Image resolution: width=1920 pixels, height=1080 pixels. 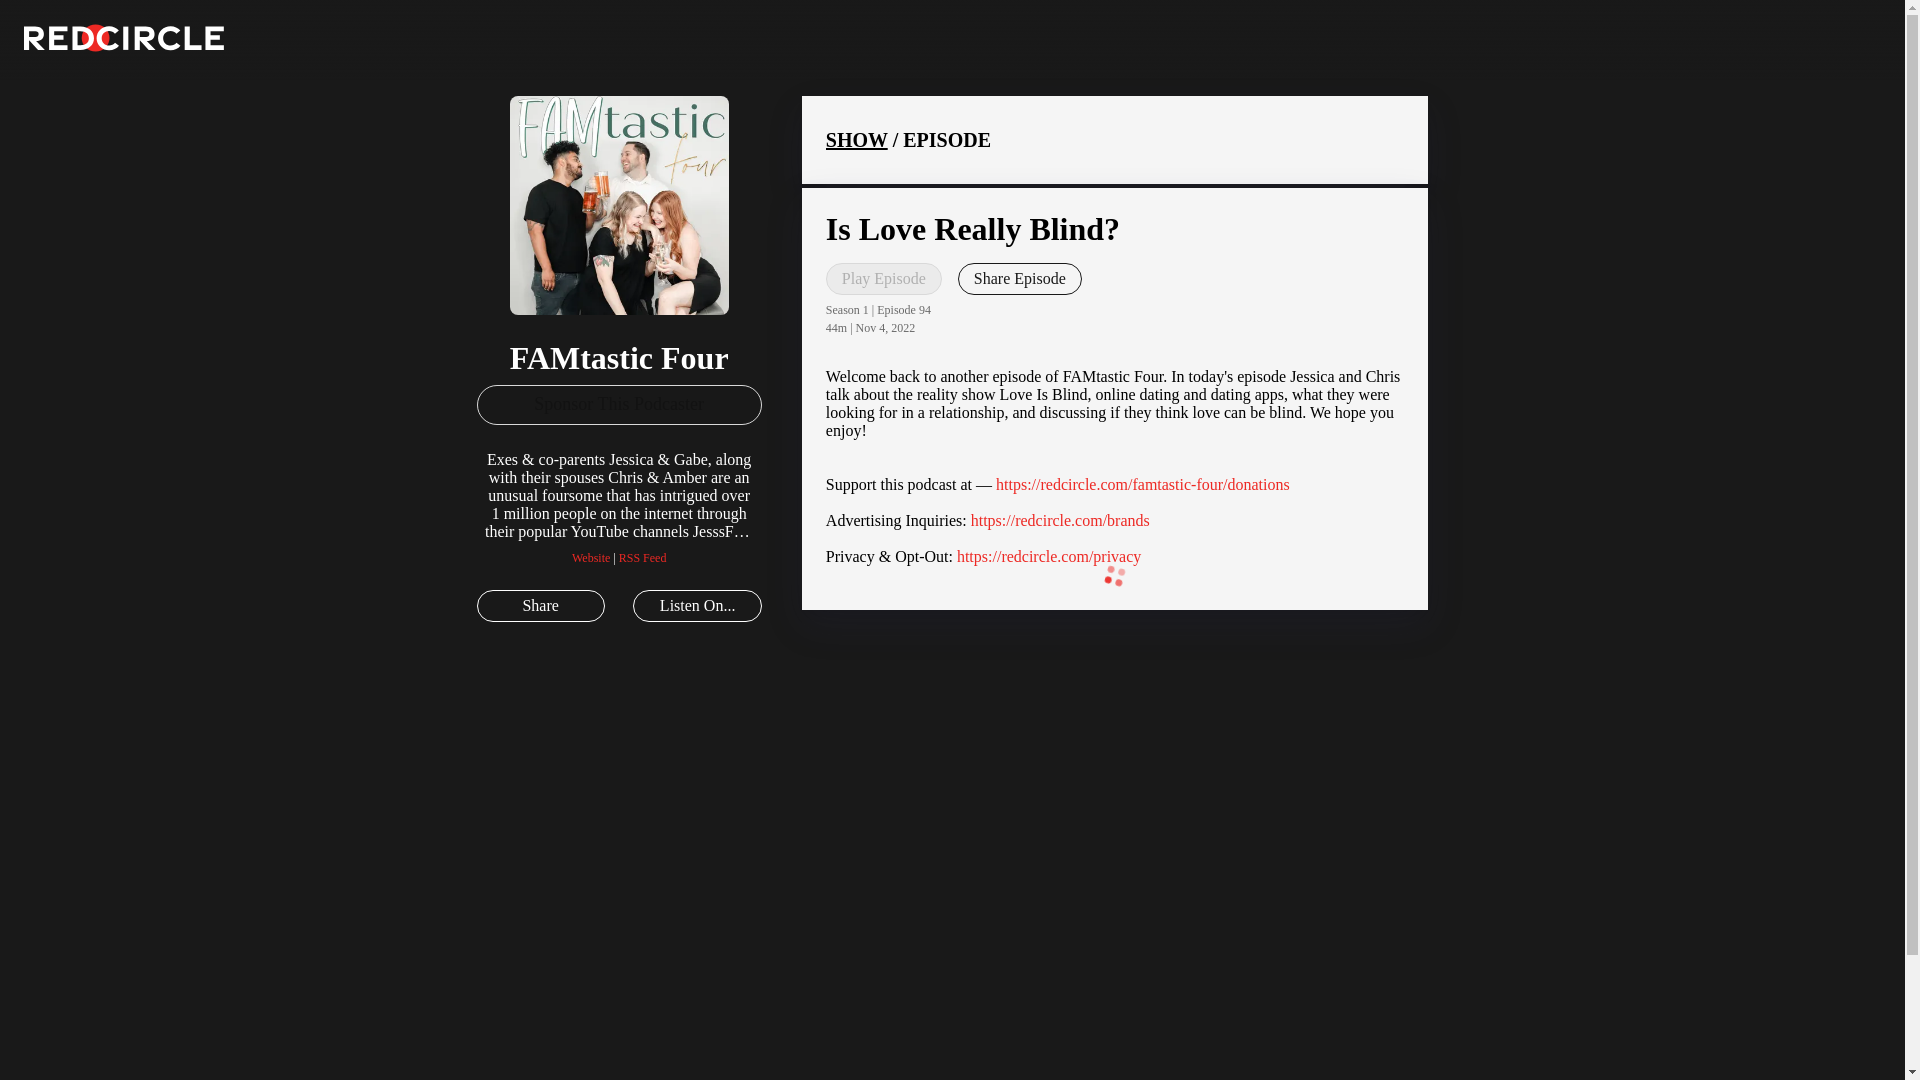 What do you see at coordinates (642, 557) in the screenshot?
I see `RSS Feed` at bounding box center [642, 557].